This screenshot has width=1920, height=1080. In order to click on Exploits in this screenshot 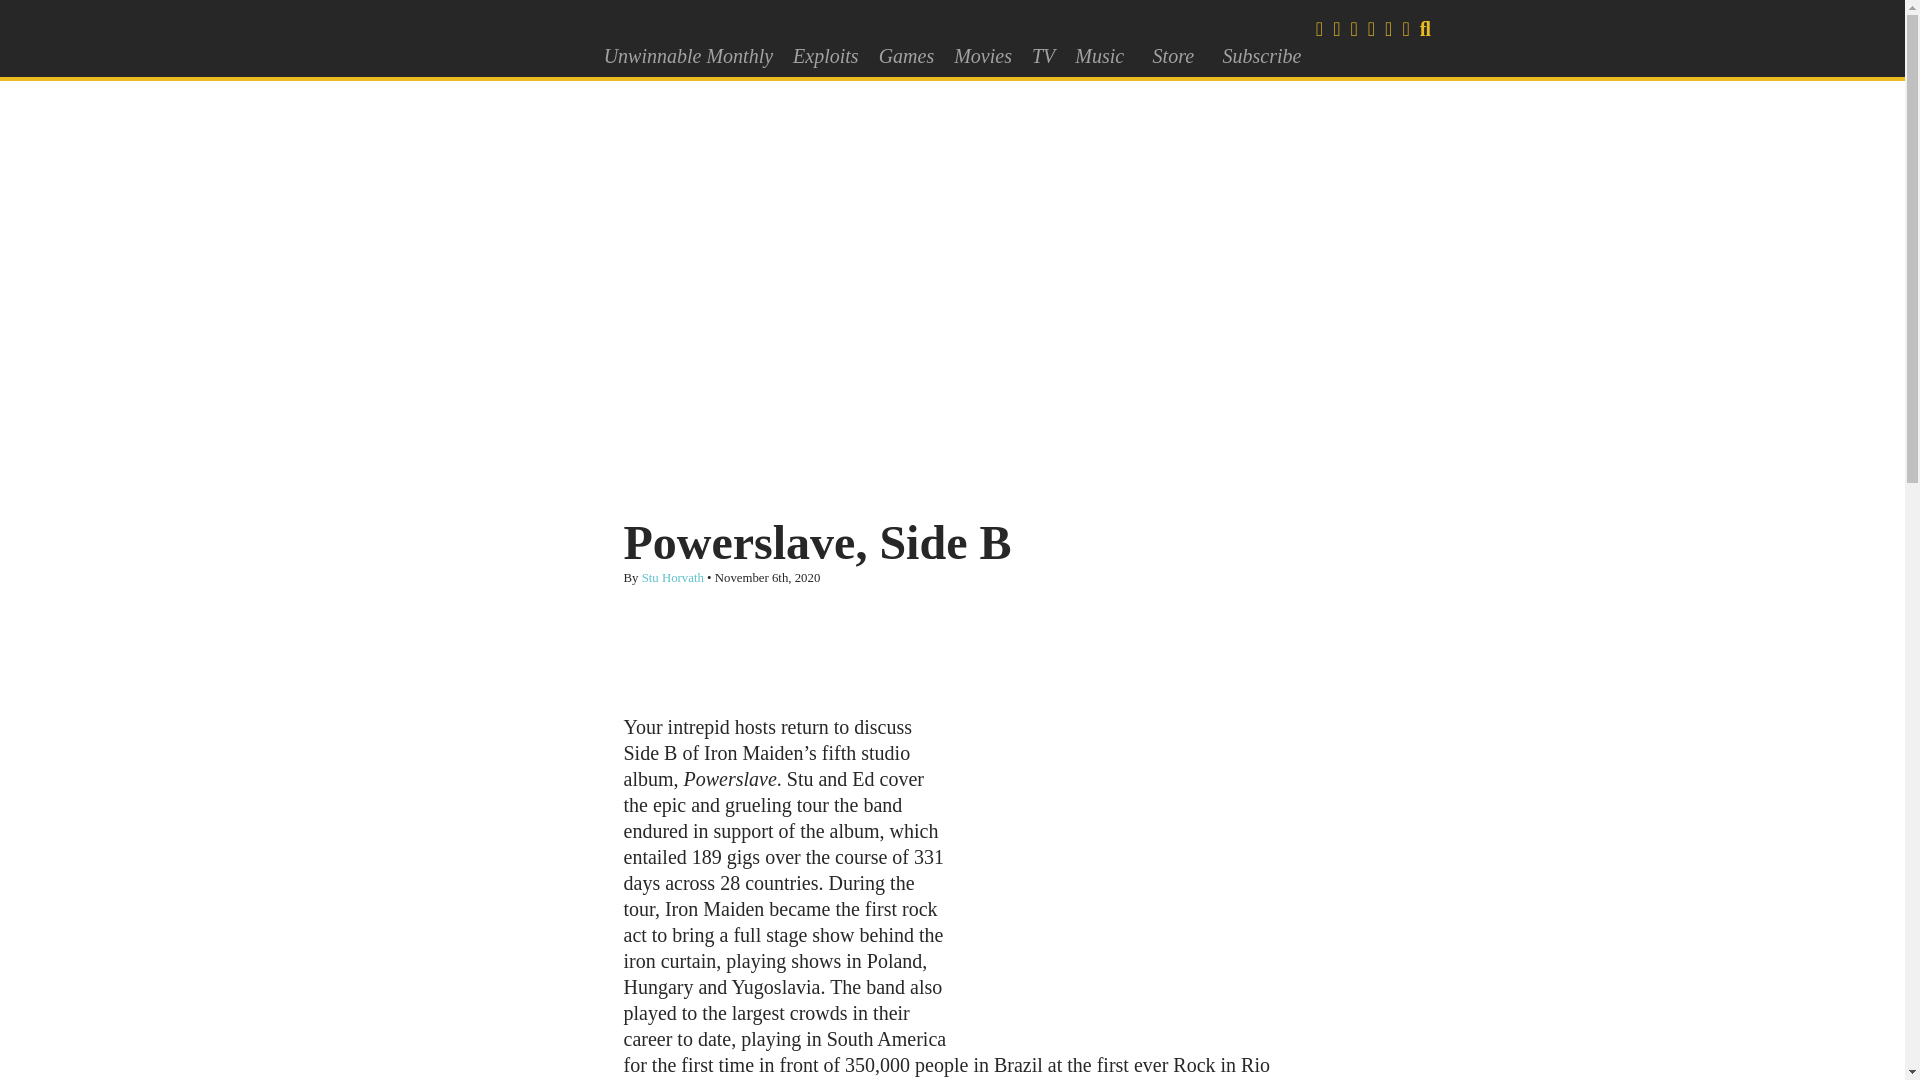, I will do `click(826, 56)`.